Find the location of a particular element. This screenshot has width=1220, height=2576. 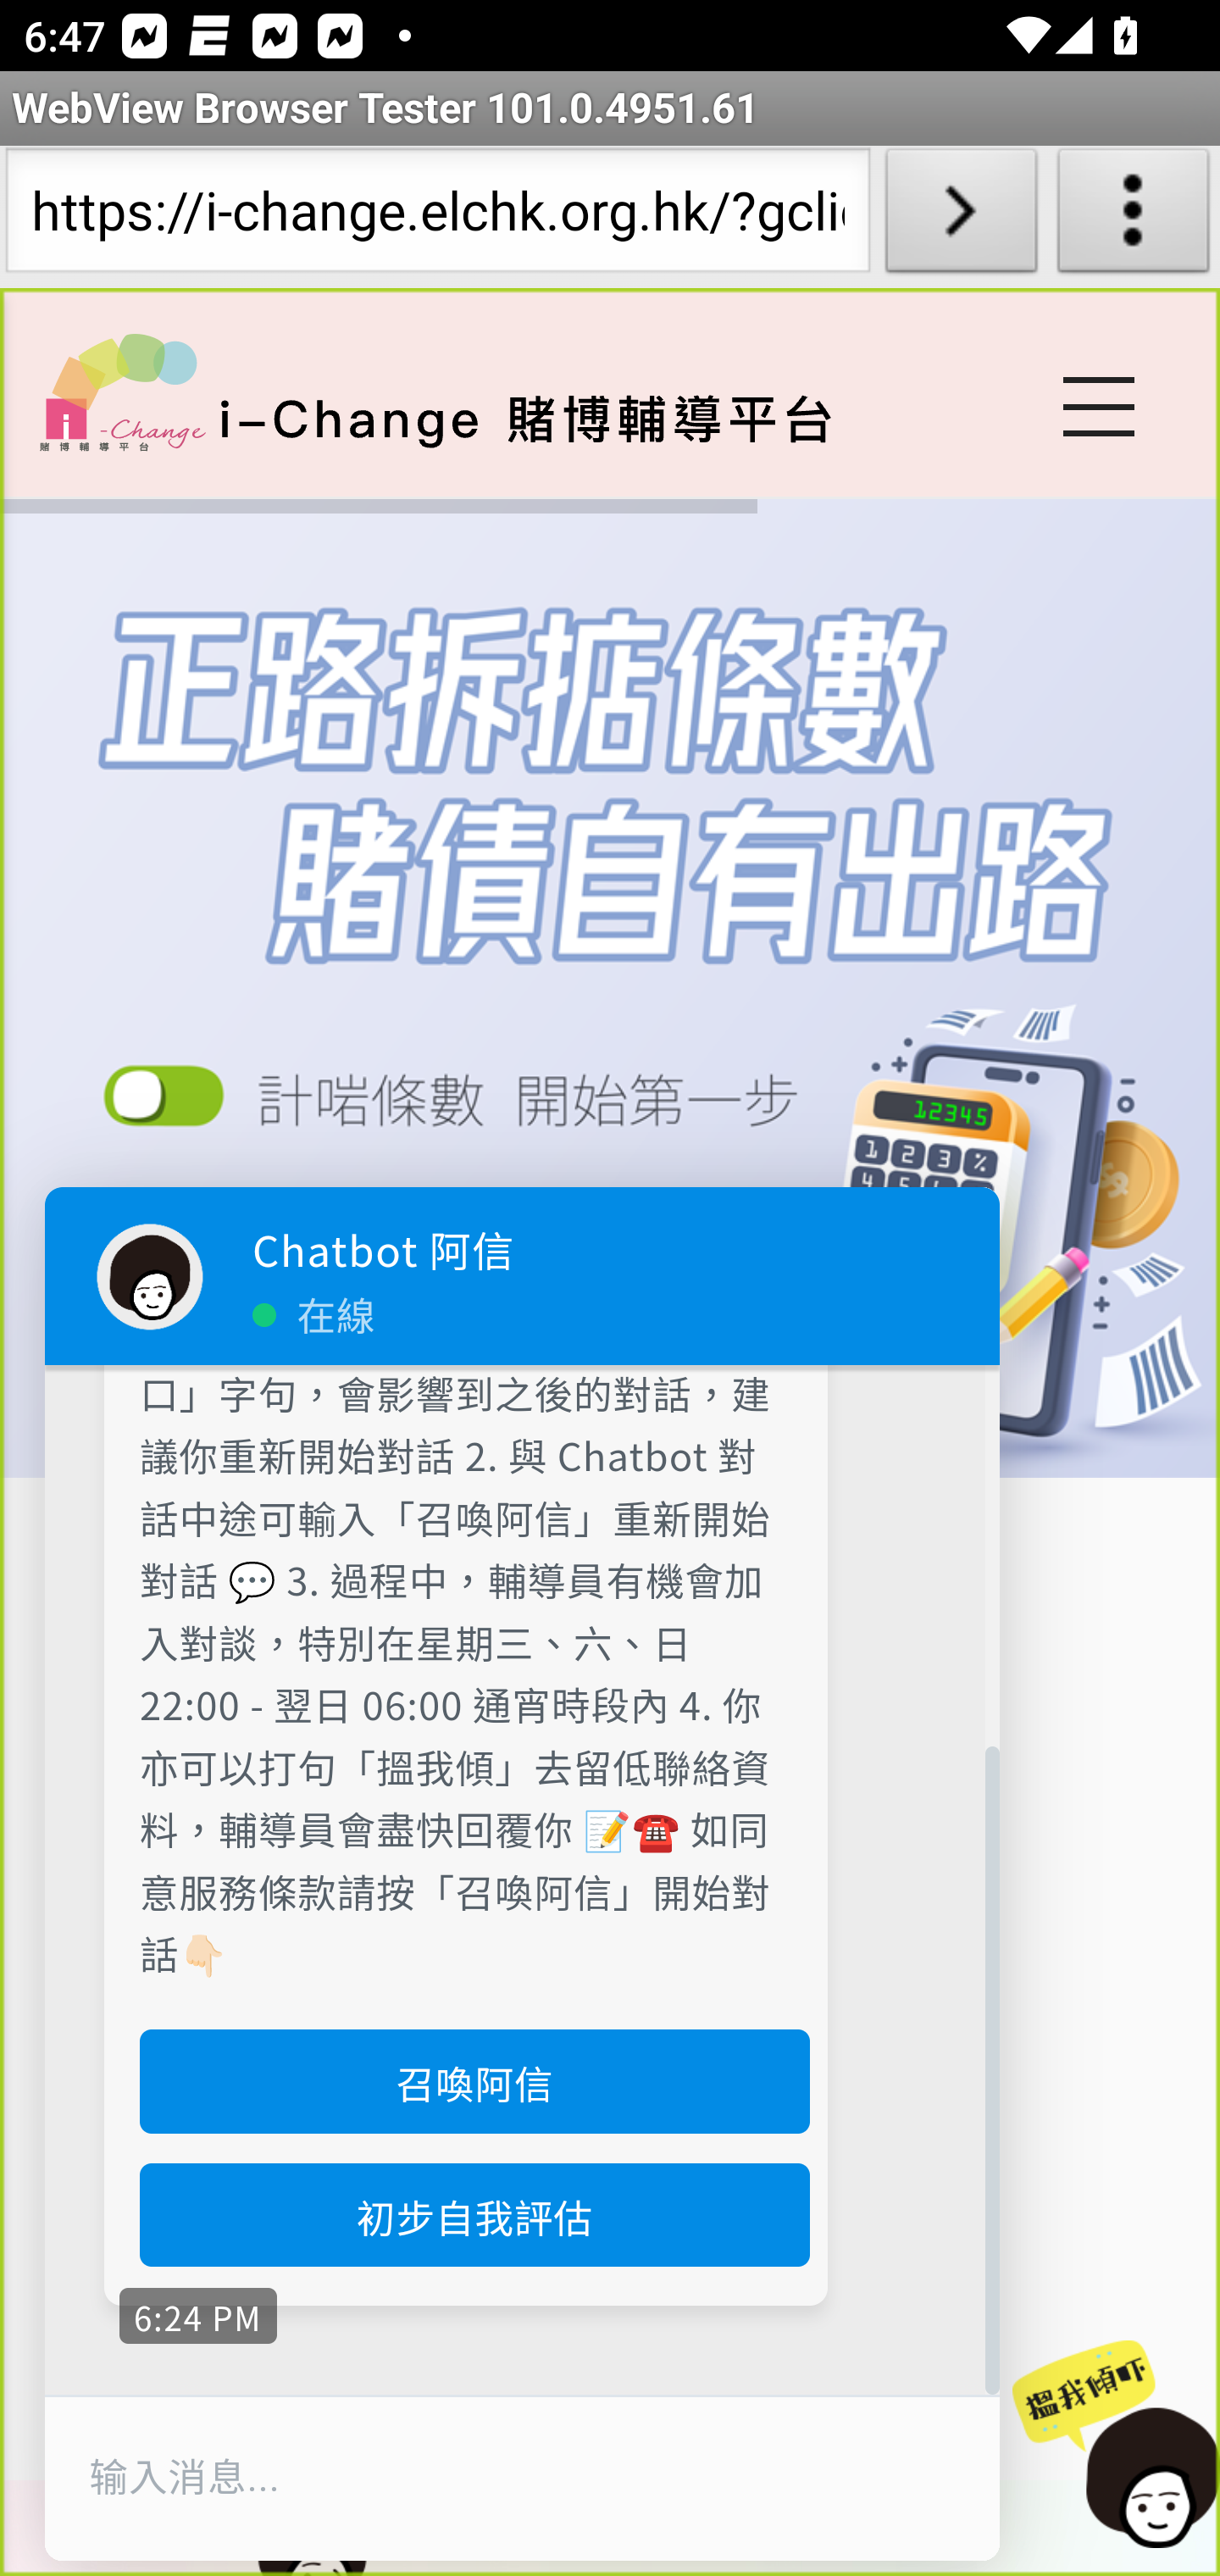

查閱私隱政策 is located at coordinates (465, 1108).